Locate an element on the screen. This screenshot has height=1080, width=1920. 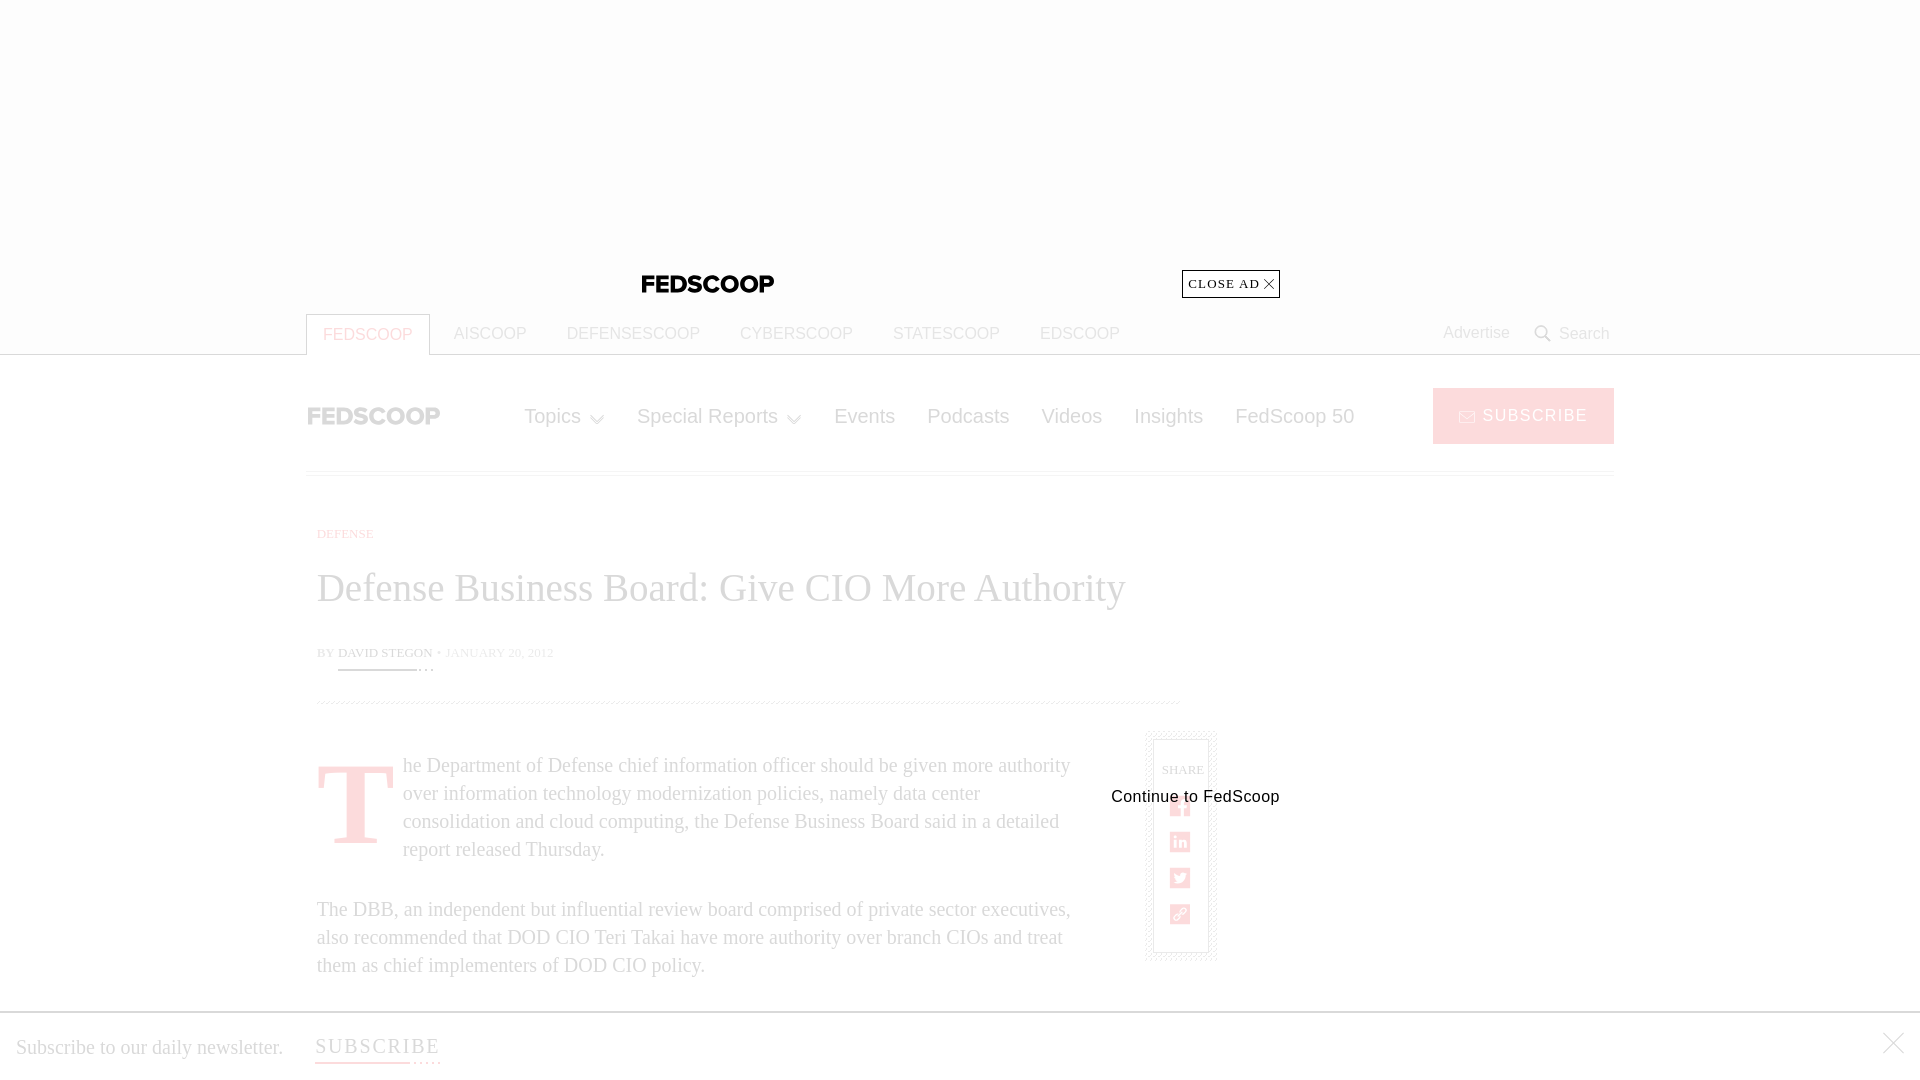
AISCOOP is located at coordinates (490, 334).